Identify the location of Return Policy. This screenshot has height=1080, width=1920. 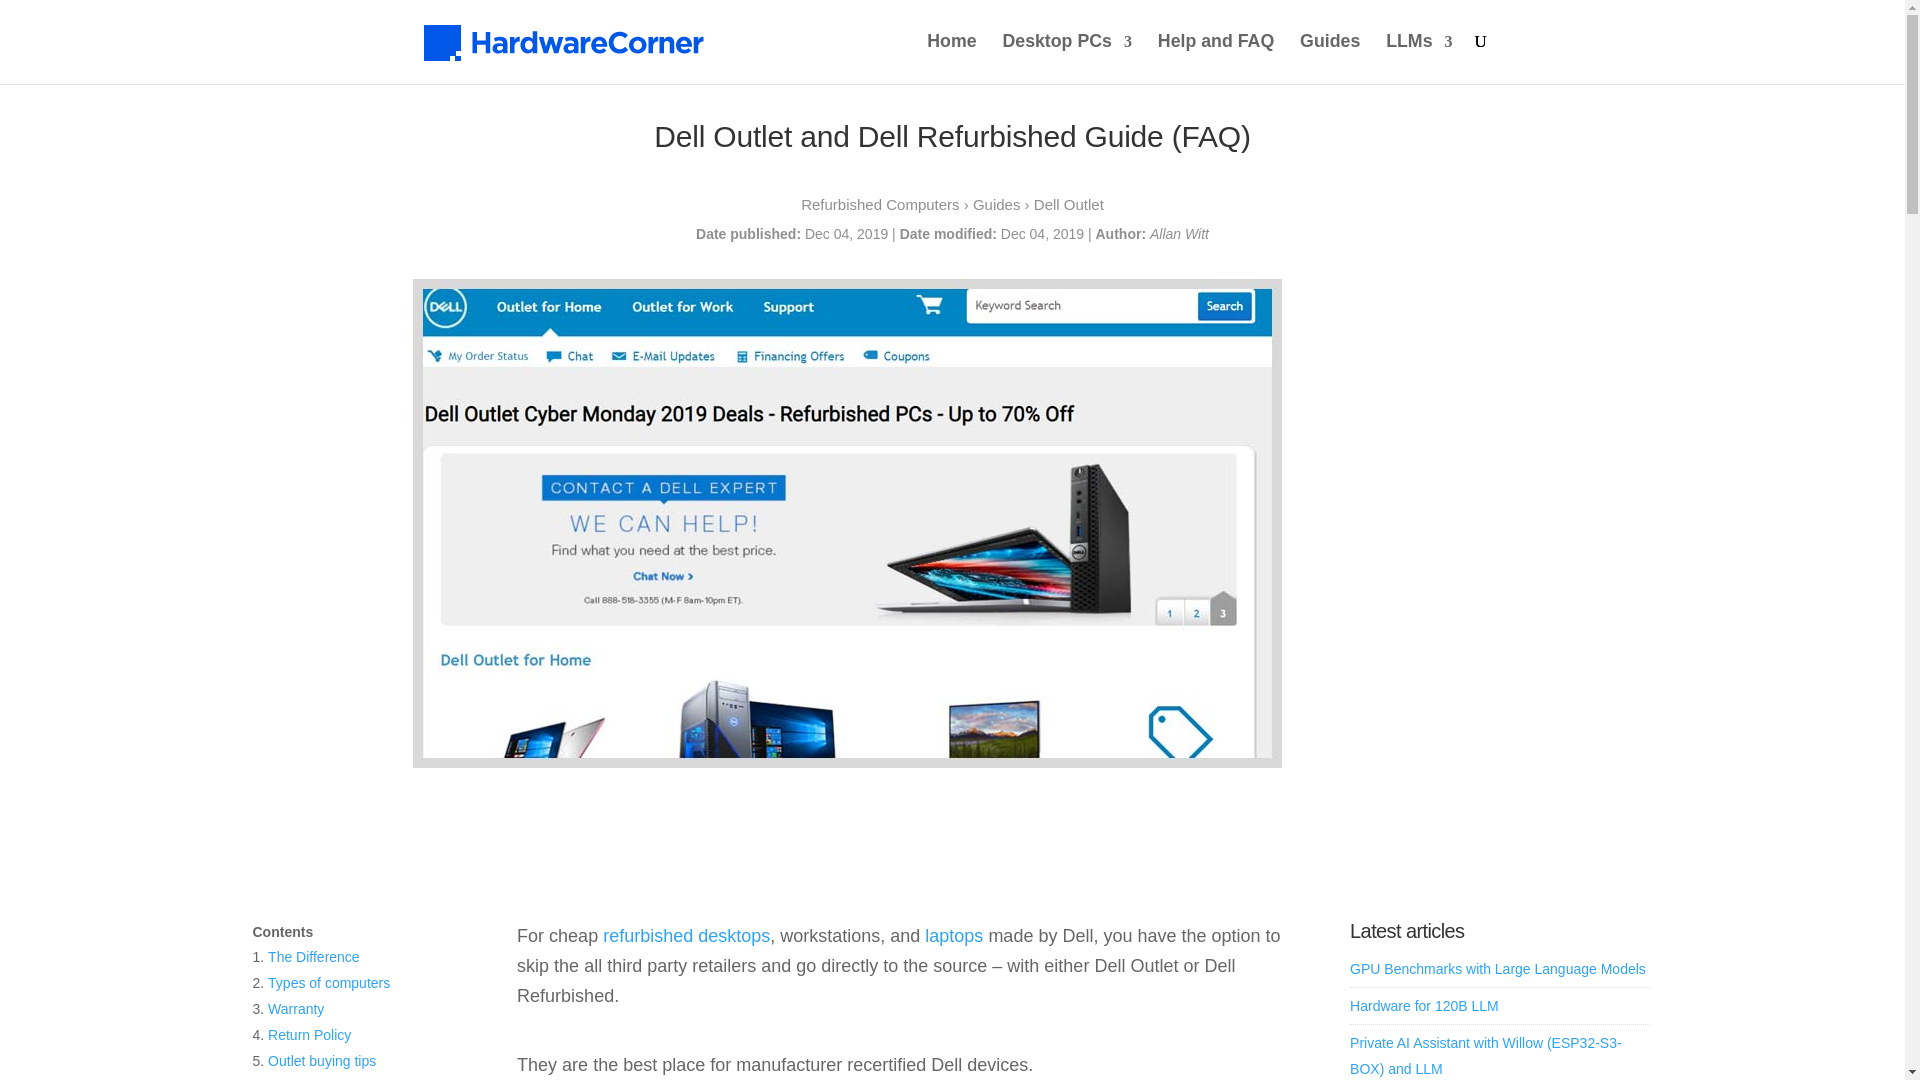
(310, 1035).